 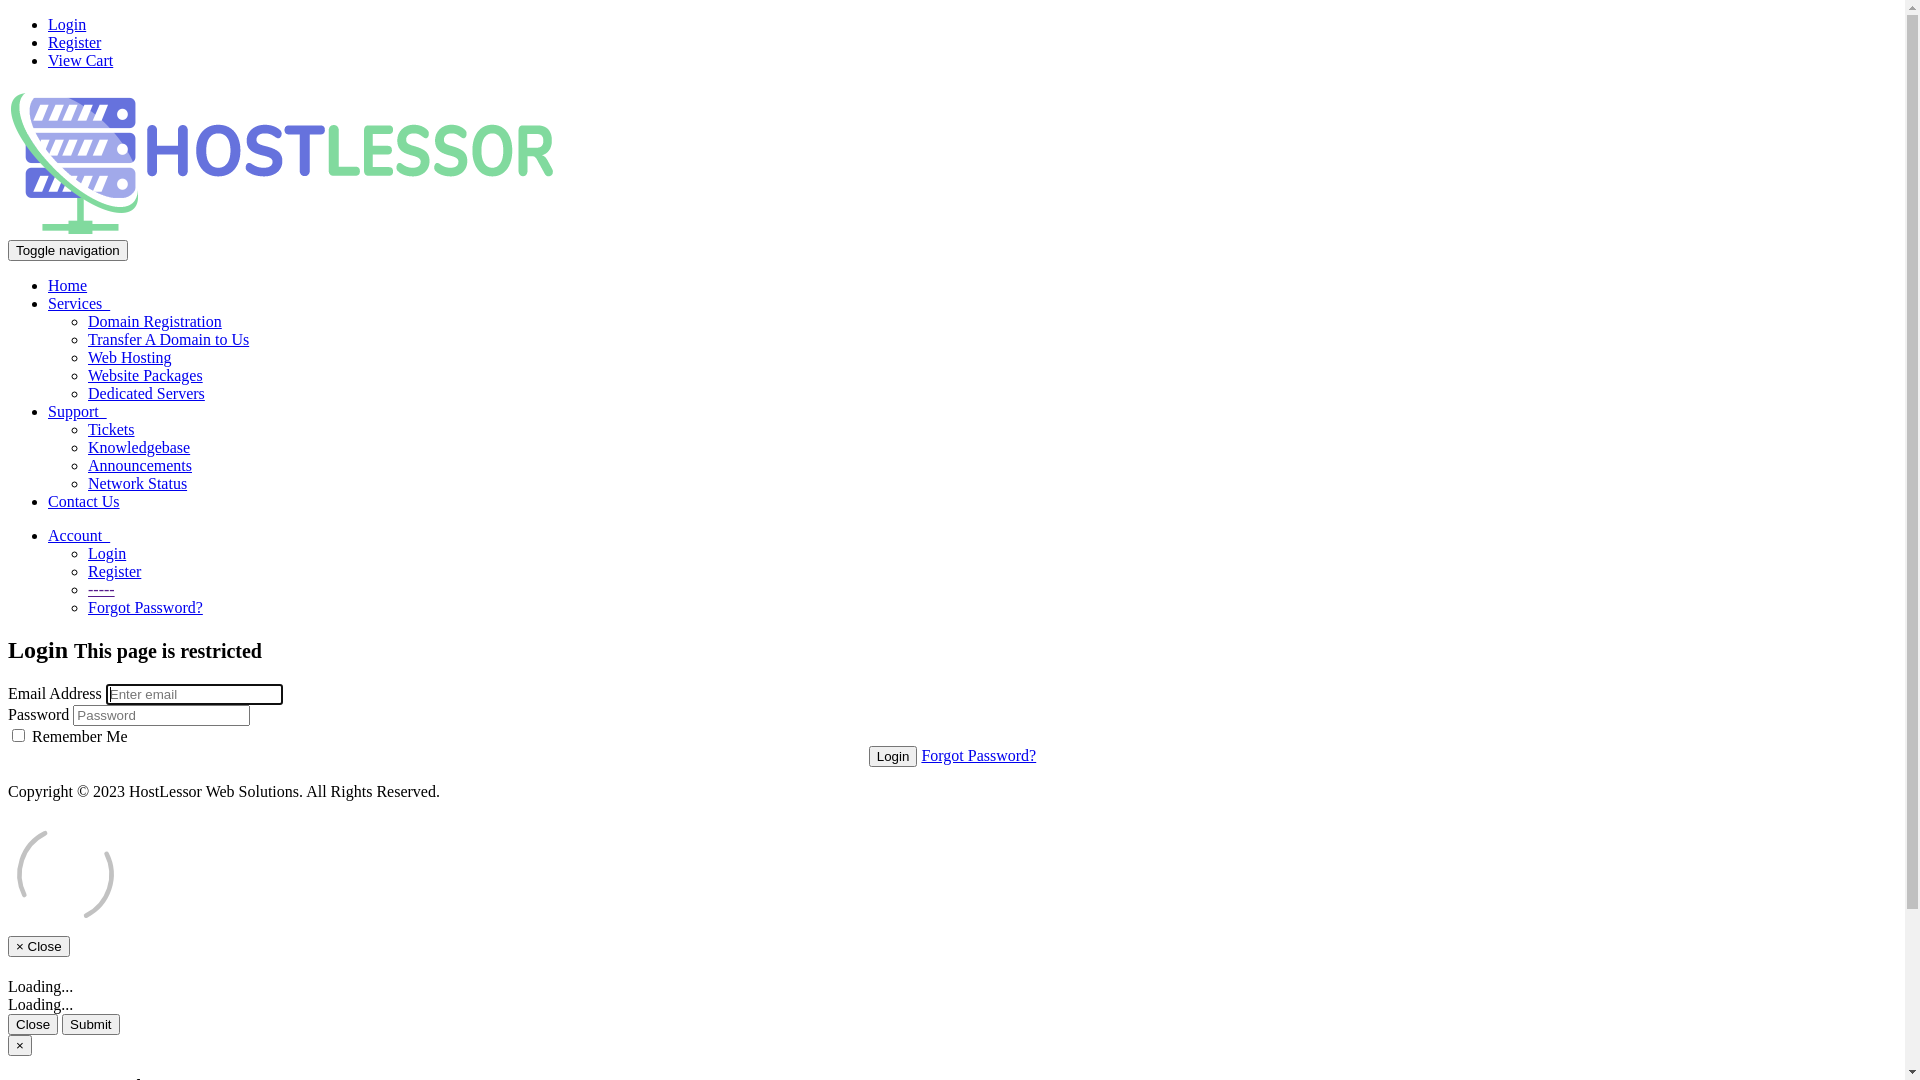 What do you see at coordinates (146, 393) in the screenshot?
I see `Dedicated Servers` at bounding box center [146, 393].